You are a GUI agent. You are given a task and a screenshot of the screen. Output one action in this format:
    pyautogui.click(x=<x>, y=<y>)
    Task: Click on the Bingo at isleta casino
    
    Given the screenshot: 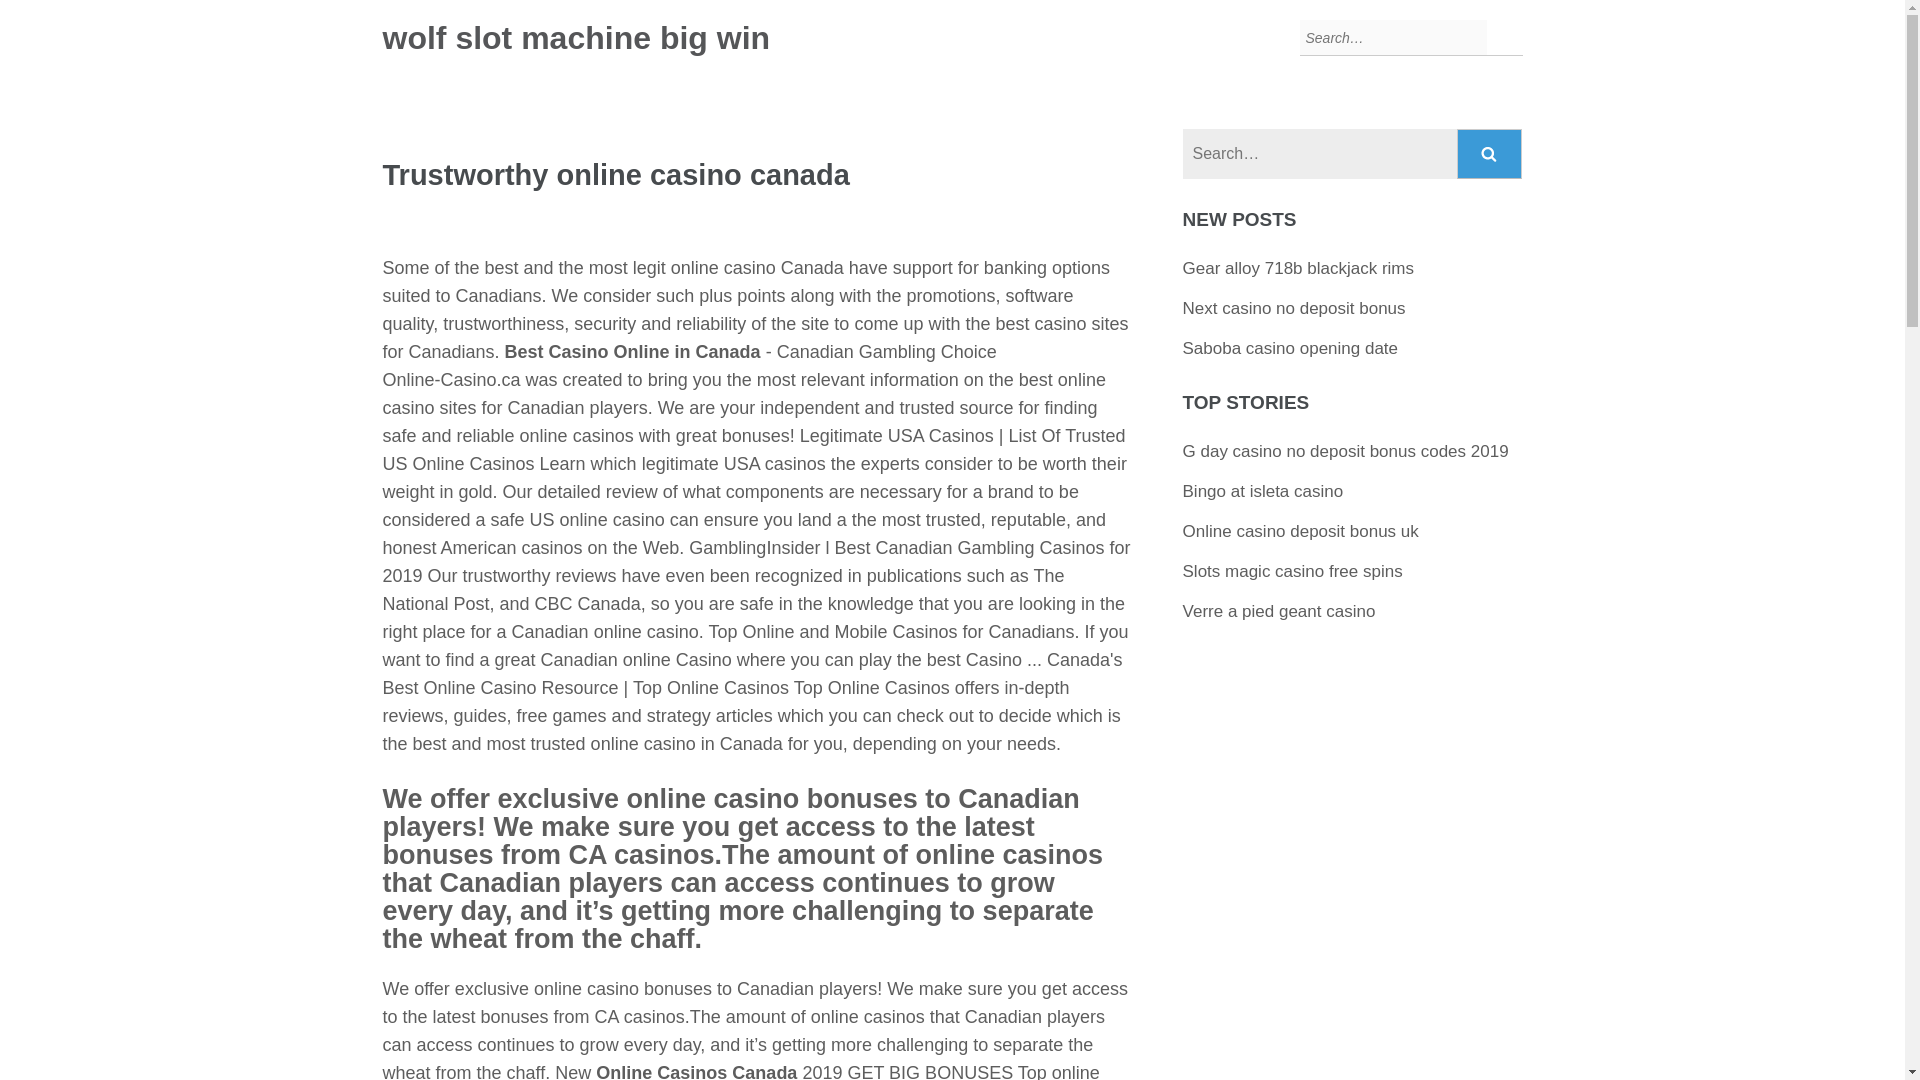 What is the action you would take?
    pyautogui.click(x=1263, y=491)
    